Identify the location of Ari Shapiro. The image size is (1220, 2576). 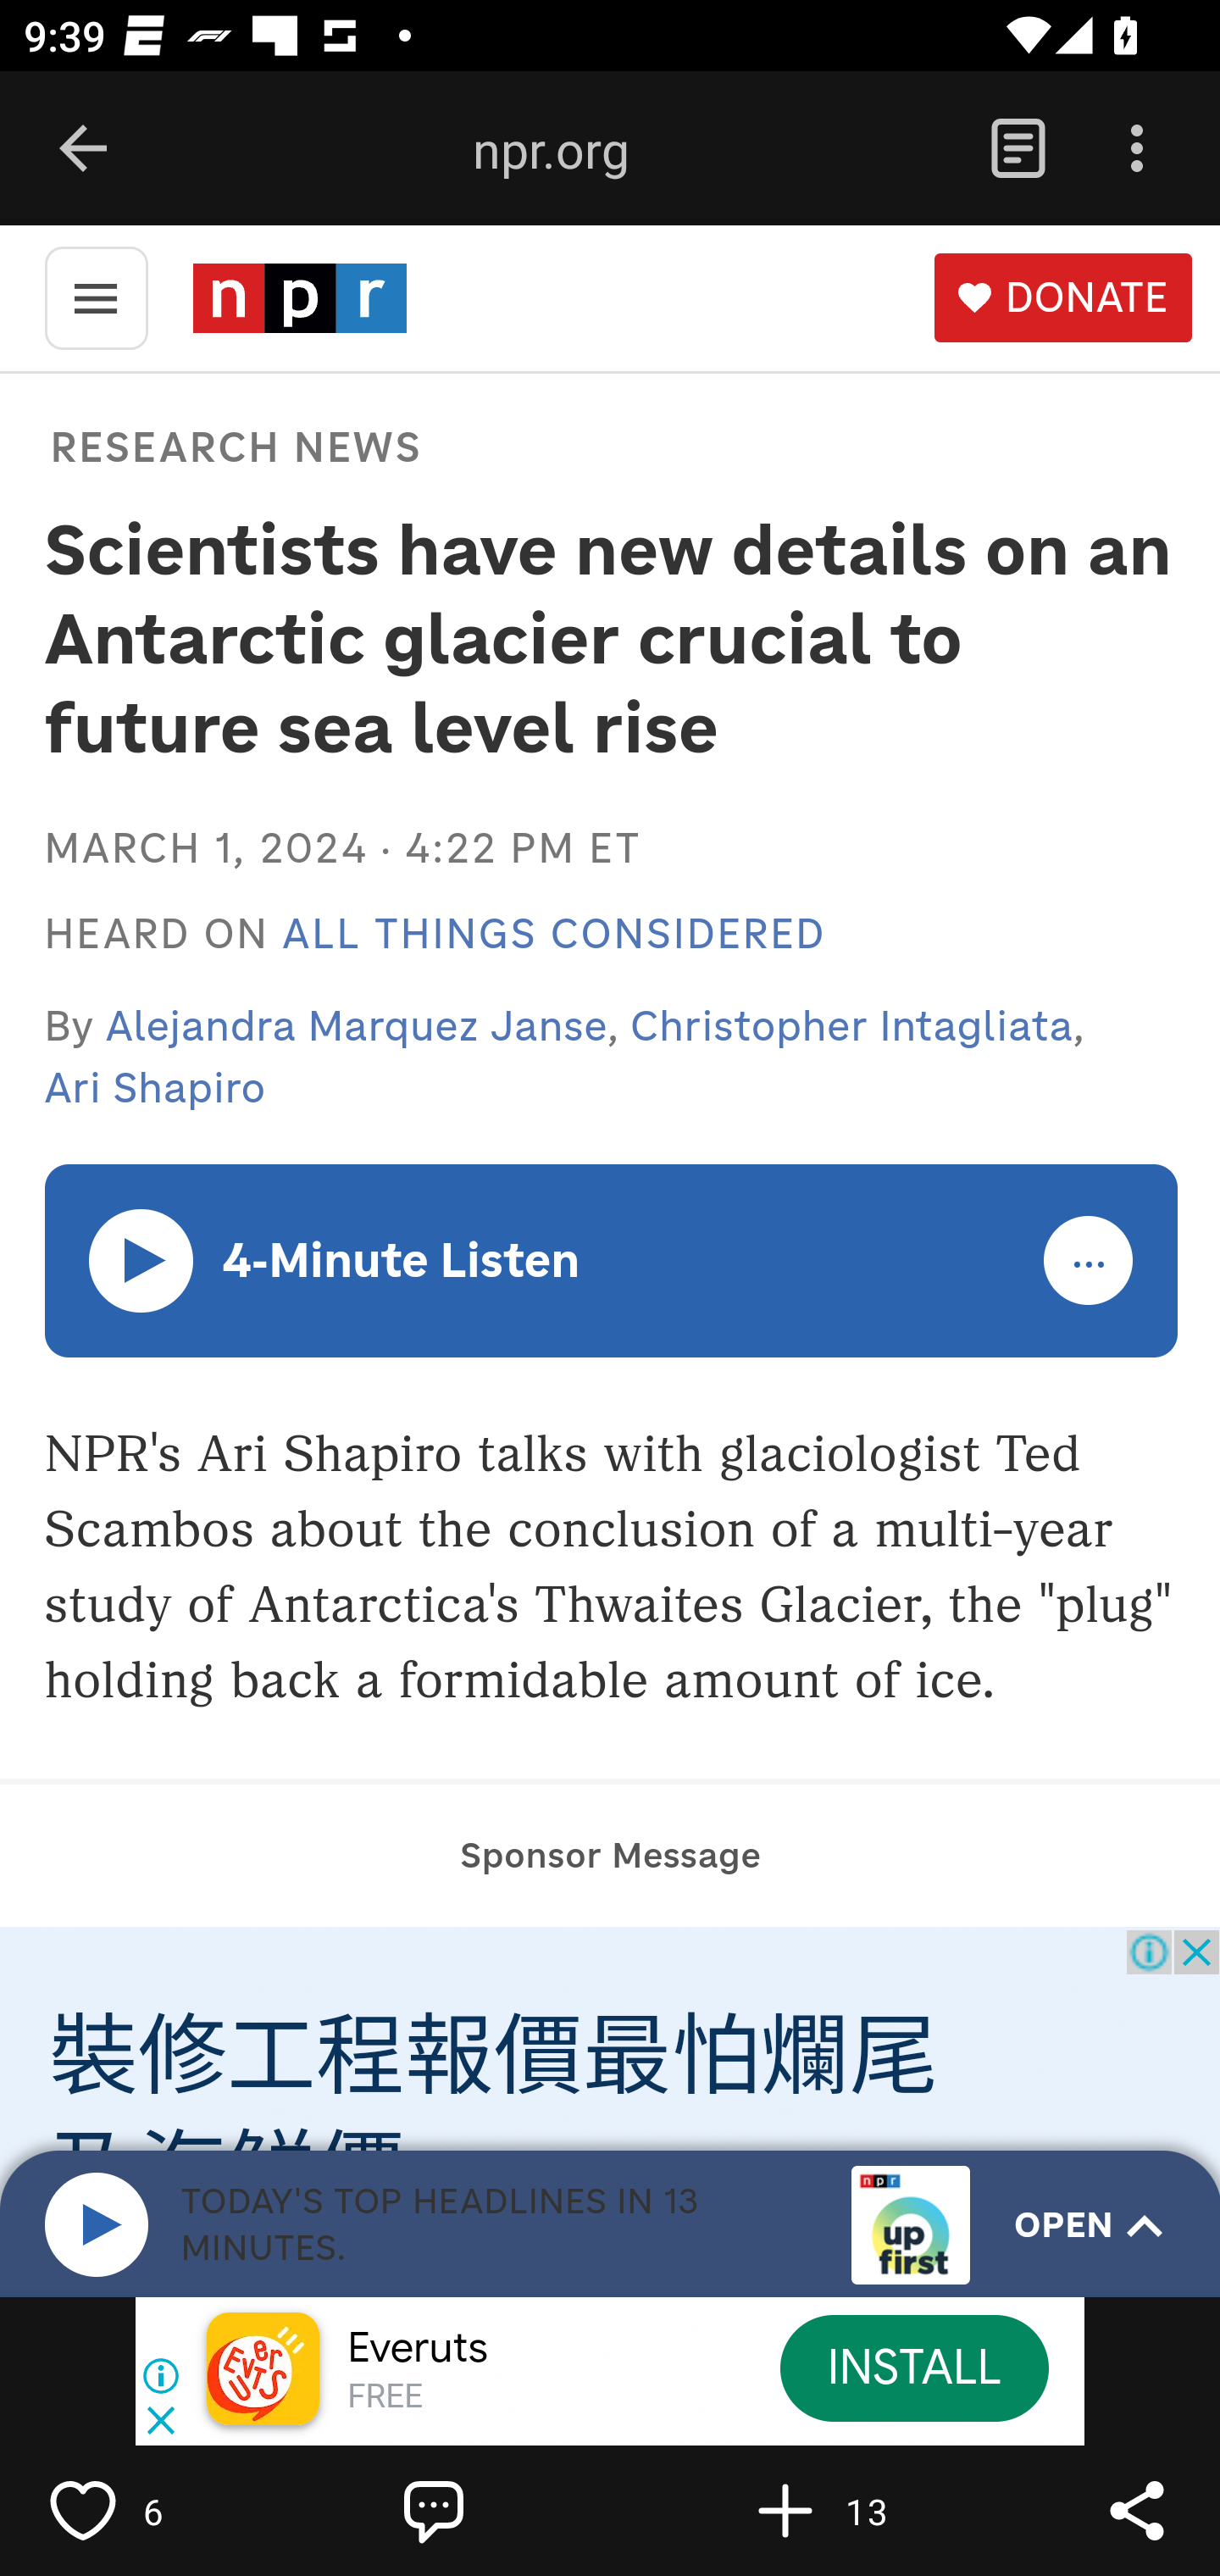
(154, 1088).